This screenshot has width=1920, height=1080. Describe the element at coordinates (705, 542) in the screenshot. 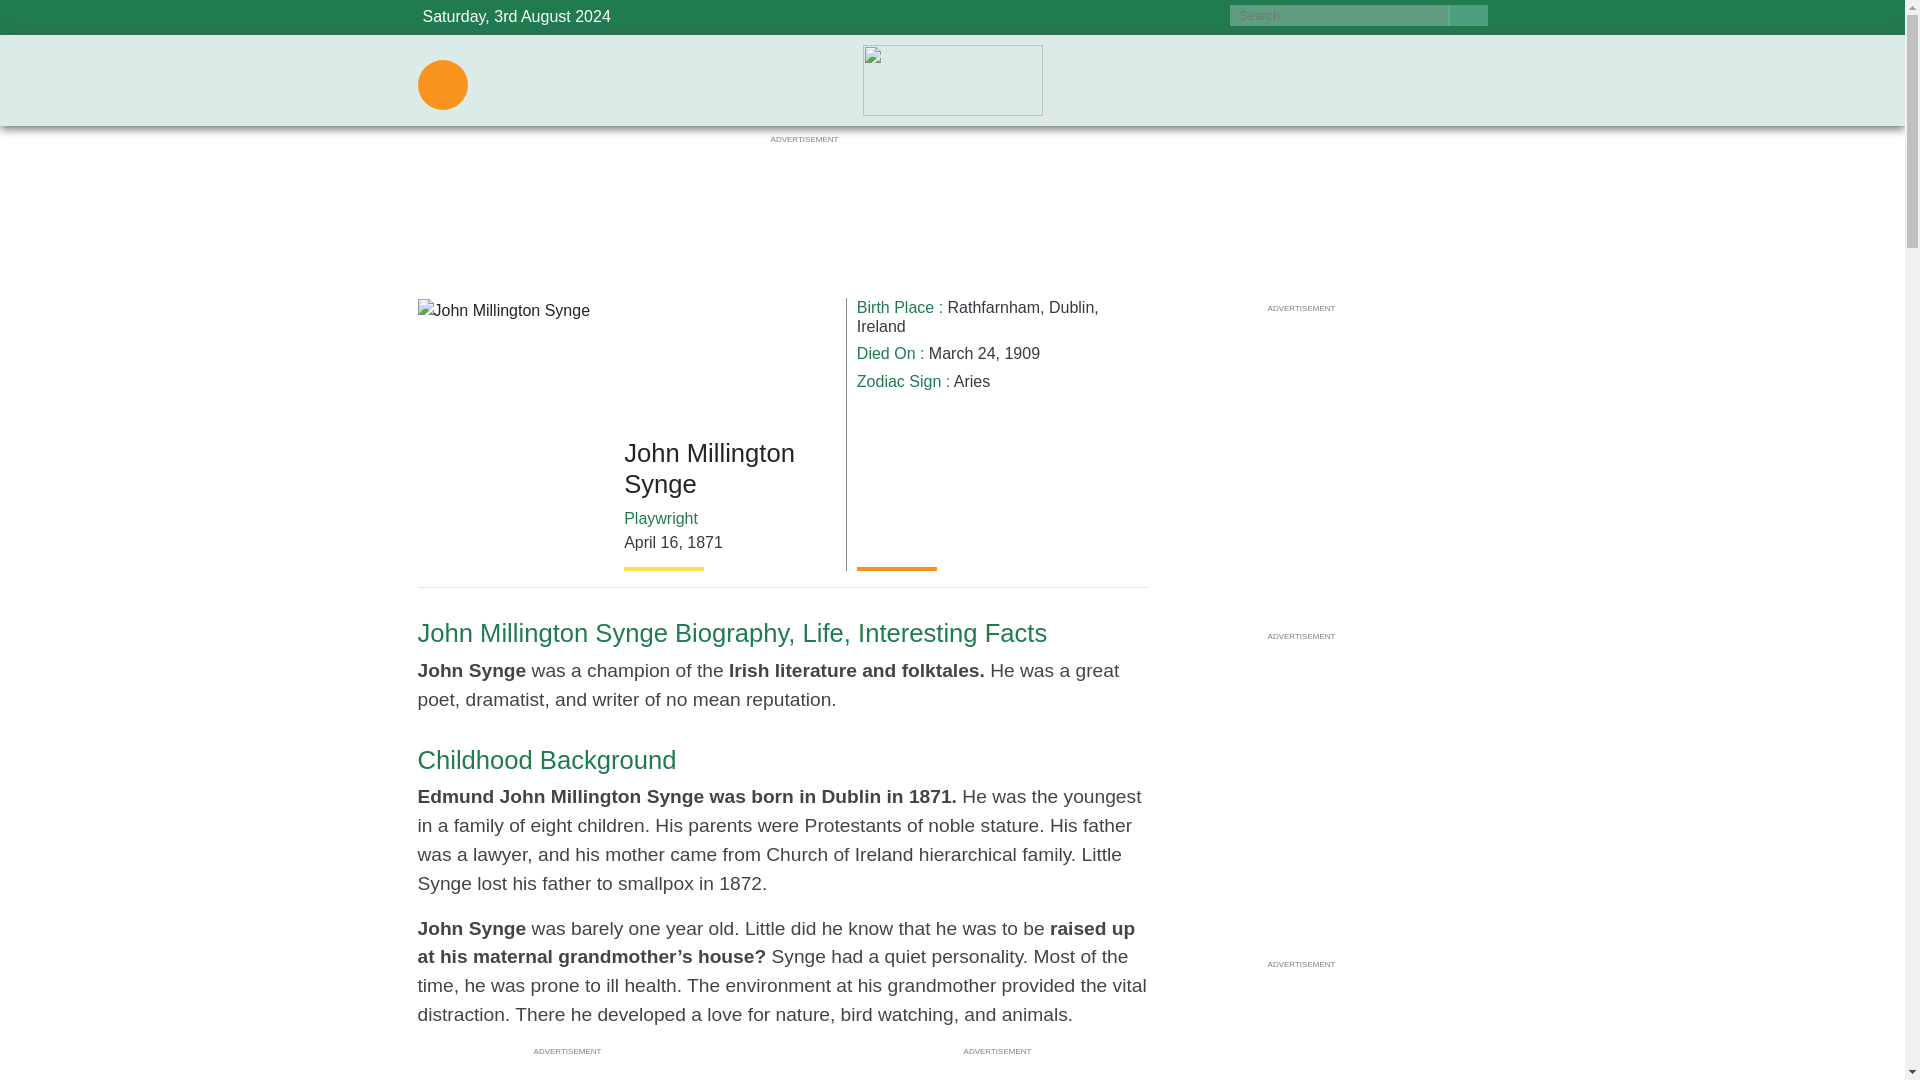

I see `1871` at that location.